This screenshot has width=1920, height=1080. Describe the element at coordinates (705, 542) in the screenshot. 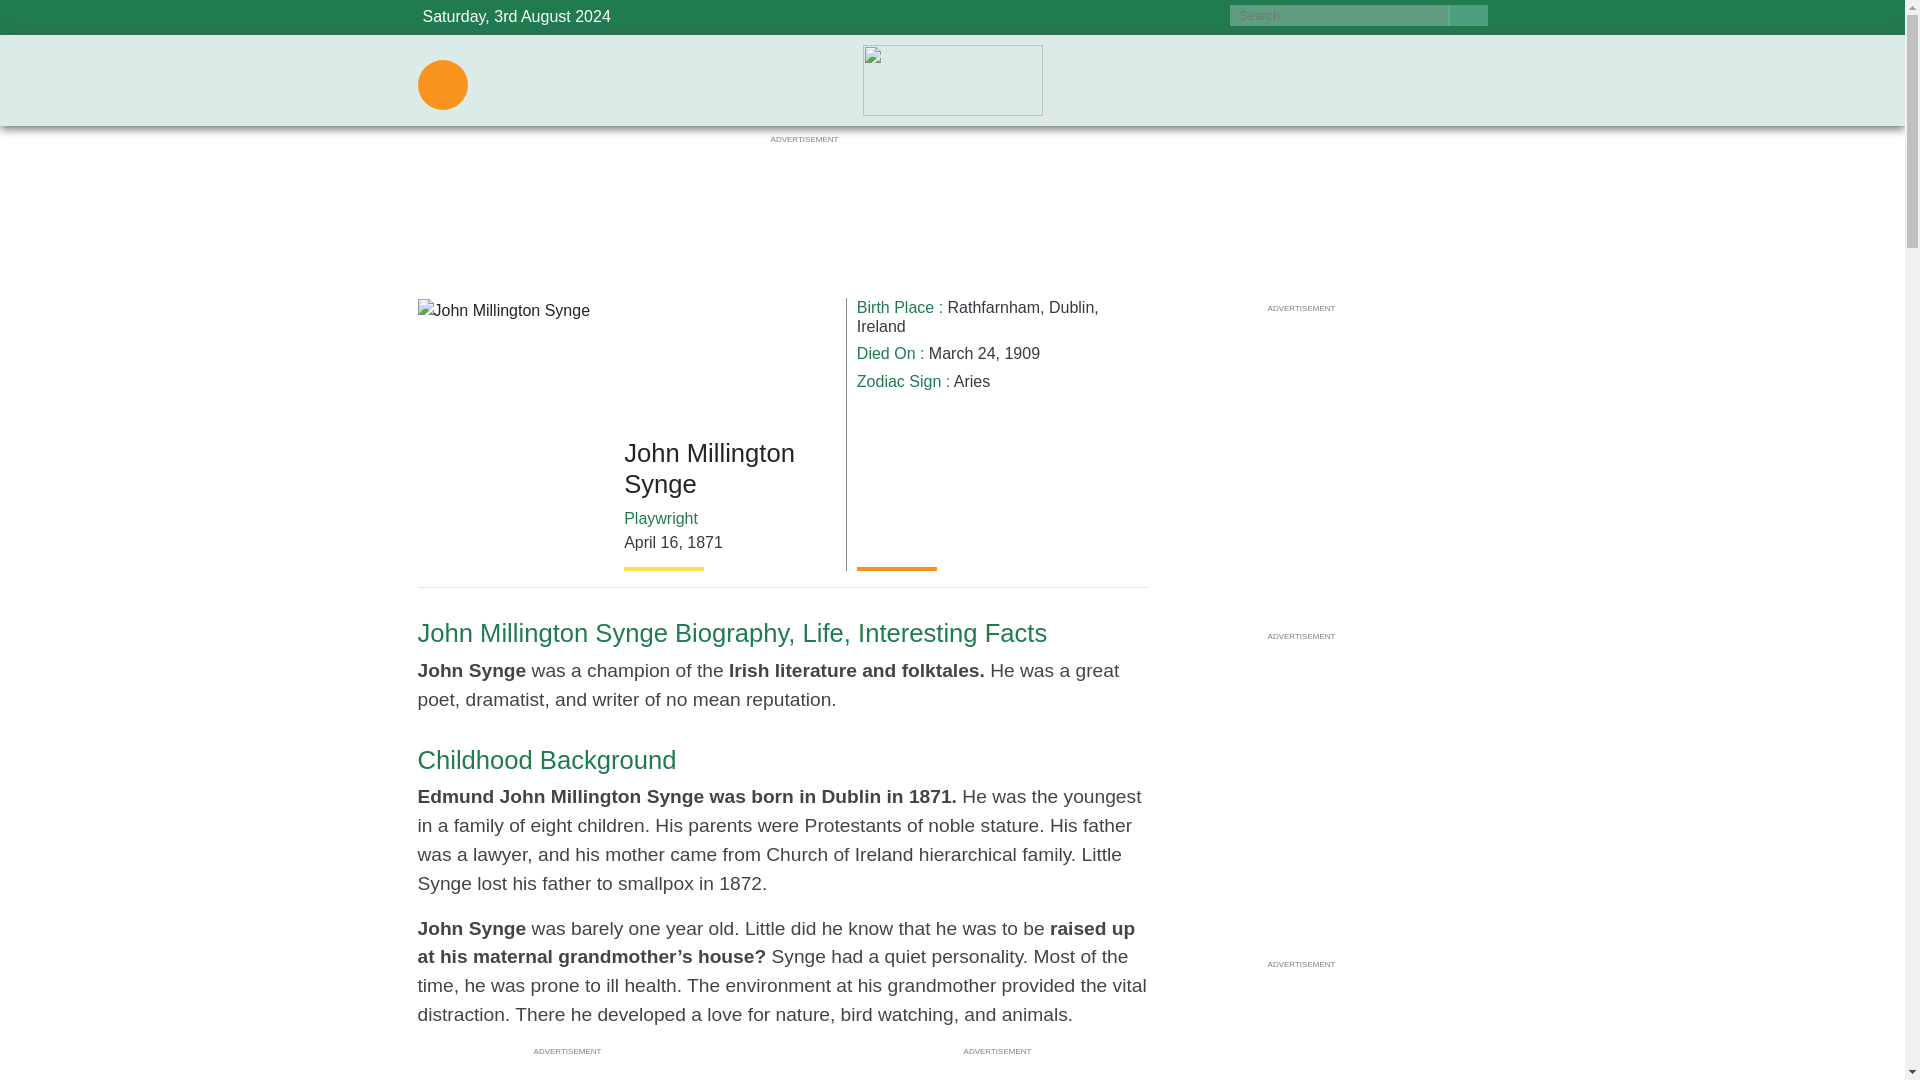

I see `1871` at that location.